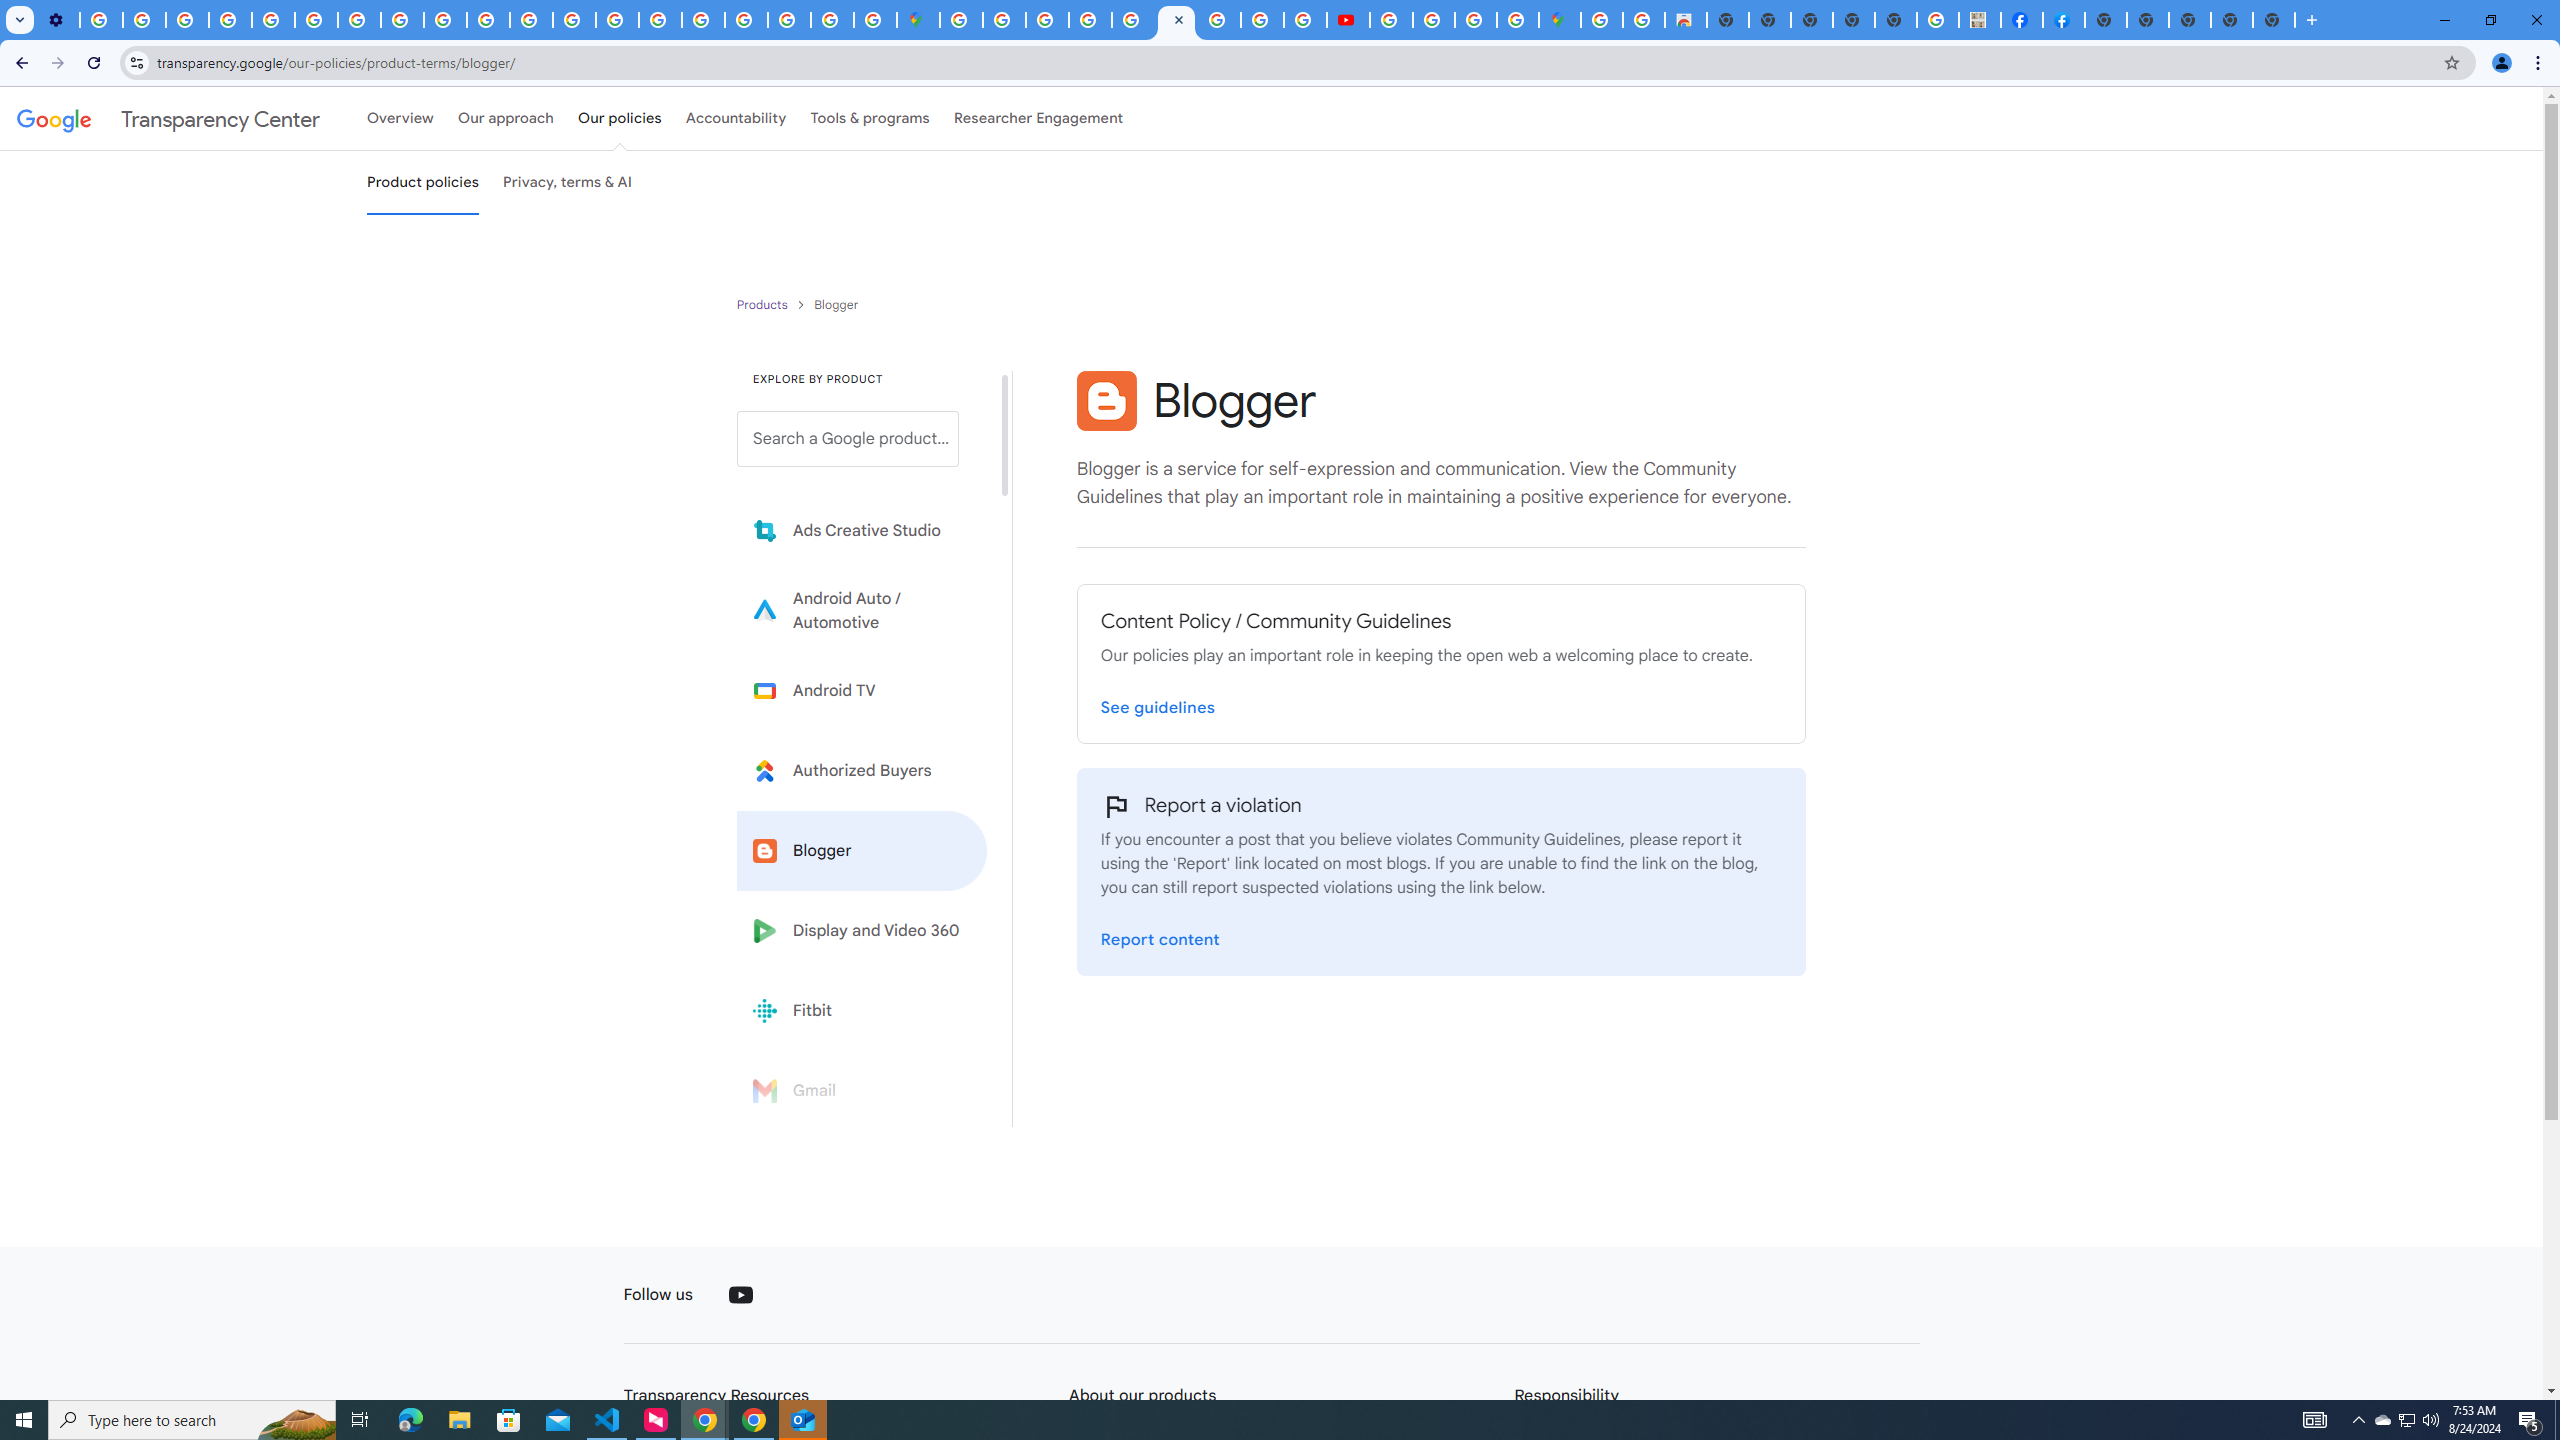 Image resolution: width=2560 pixels, height=1440 pixels. What do you see at coordinates (274, 20) in the screenshot?
I see `Privacy Help Center - Policies Help` at bounding box center [274, 20].